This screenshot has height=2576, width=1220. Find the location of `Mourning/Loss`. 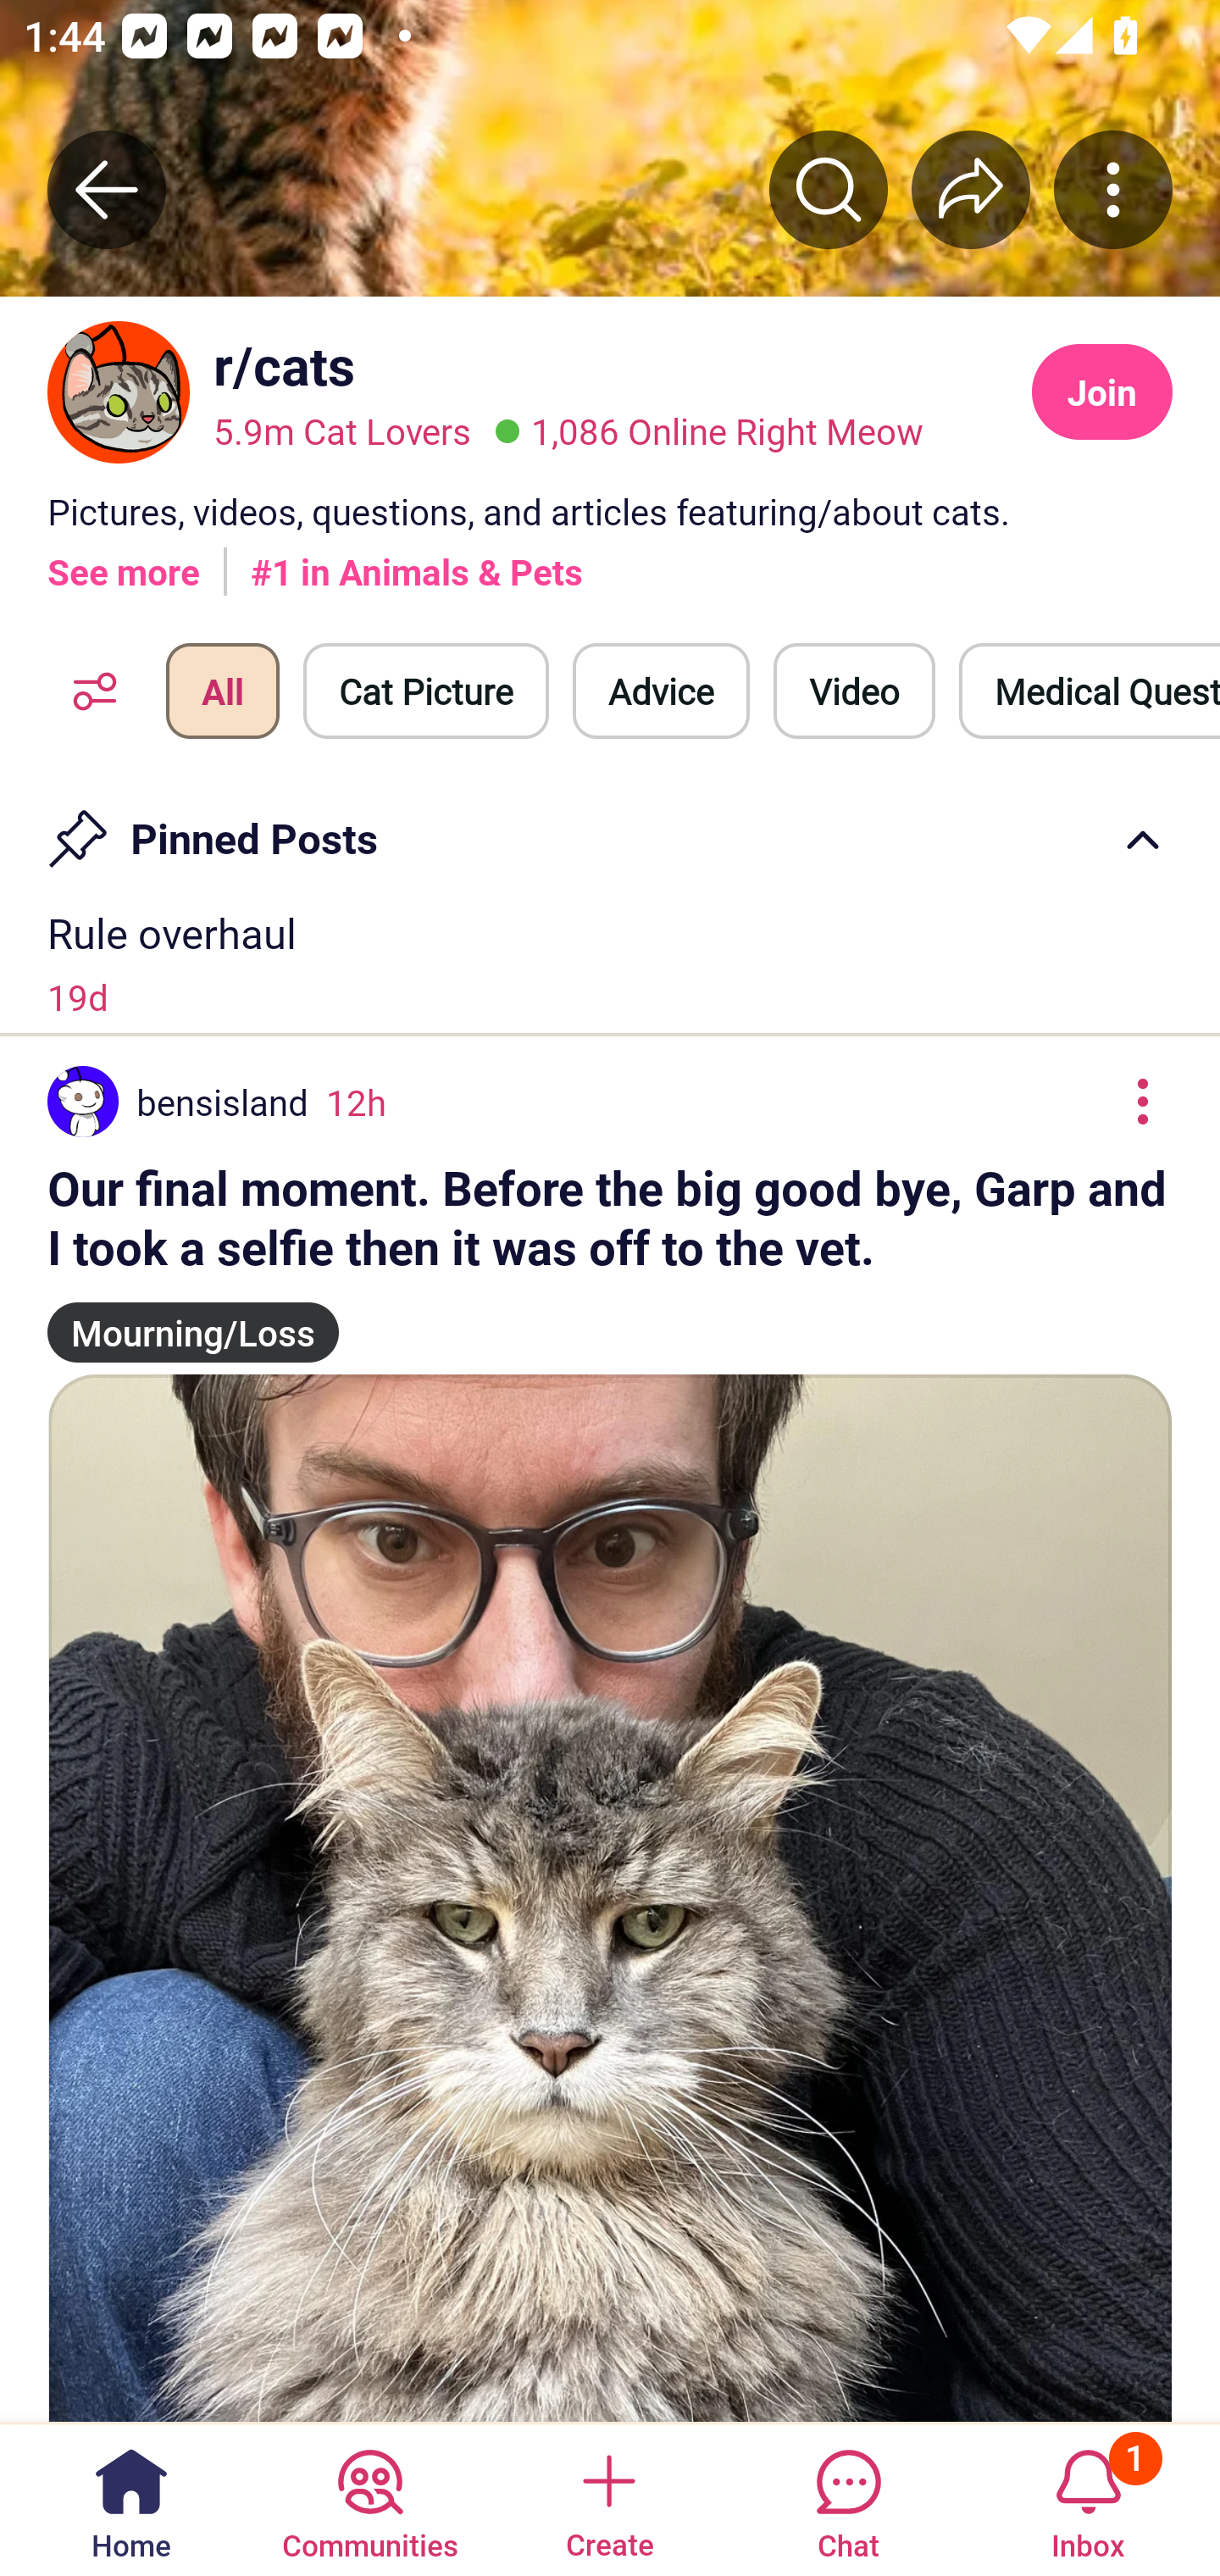

Mourning/Loss is located at coordinates (193, 1319).